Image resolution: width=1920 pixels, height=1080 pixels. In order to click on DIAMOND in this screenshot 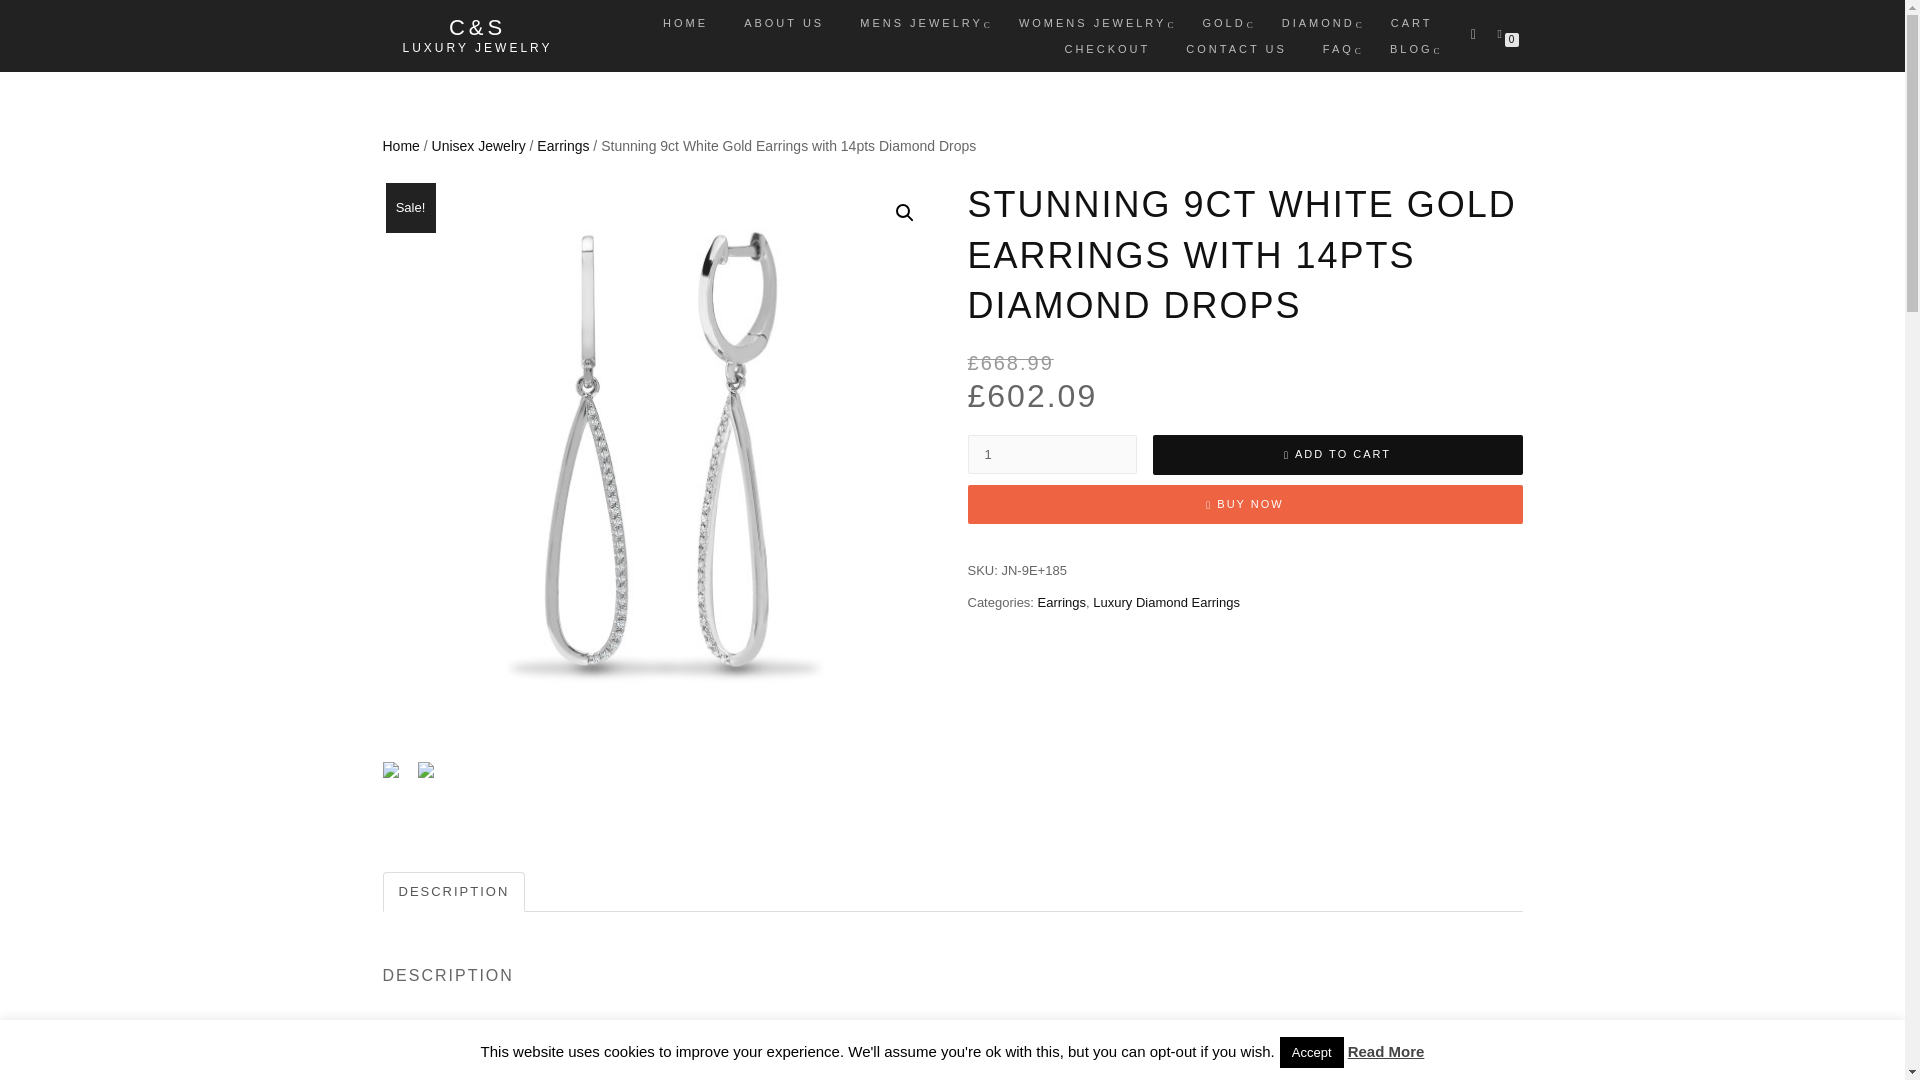, I will do `click(1318, 22)`.